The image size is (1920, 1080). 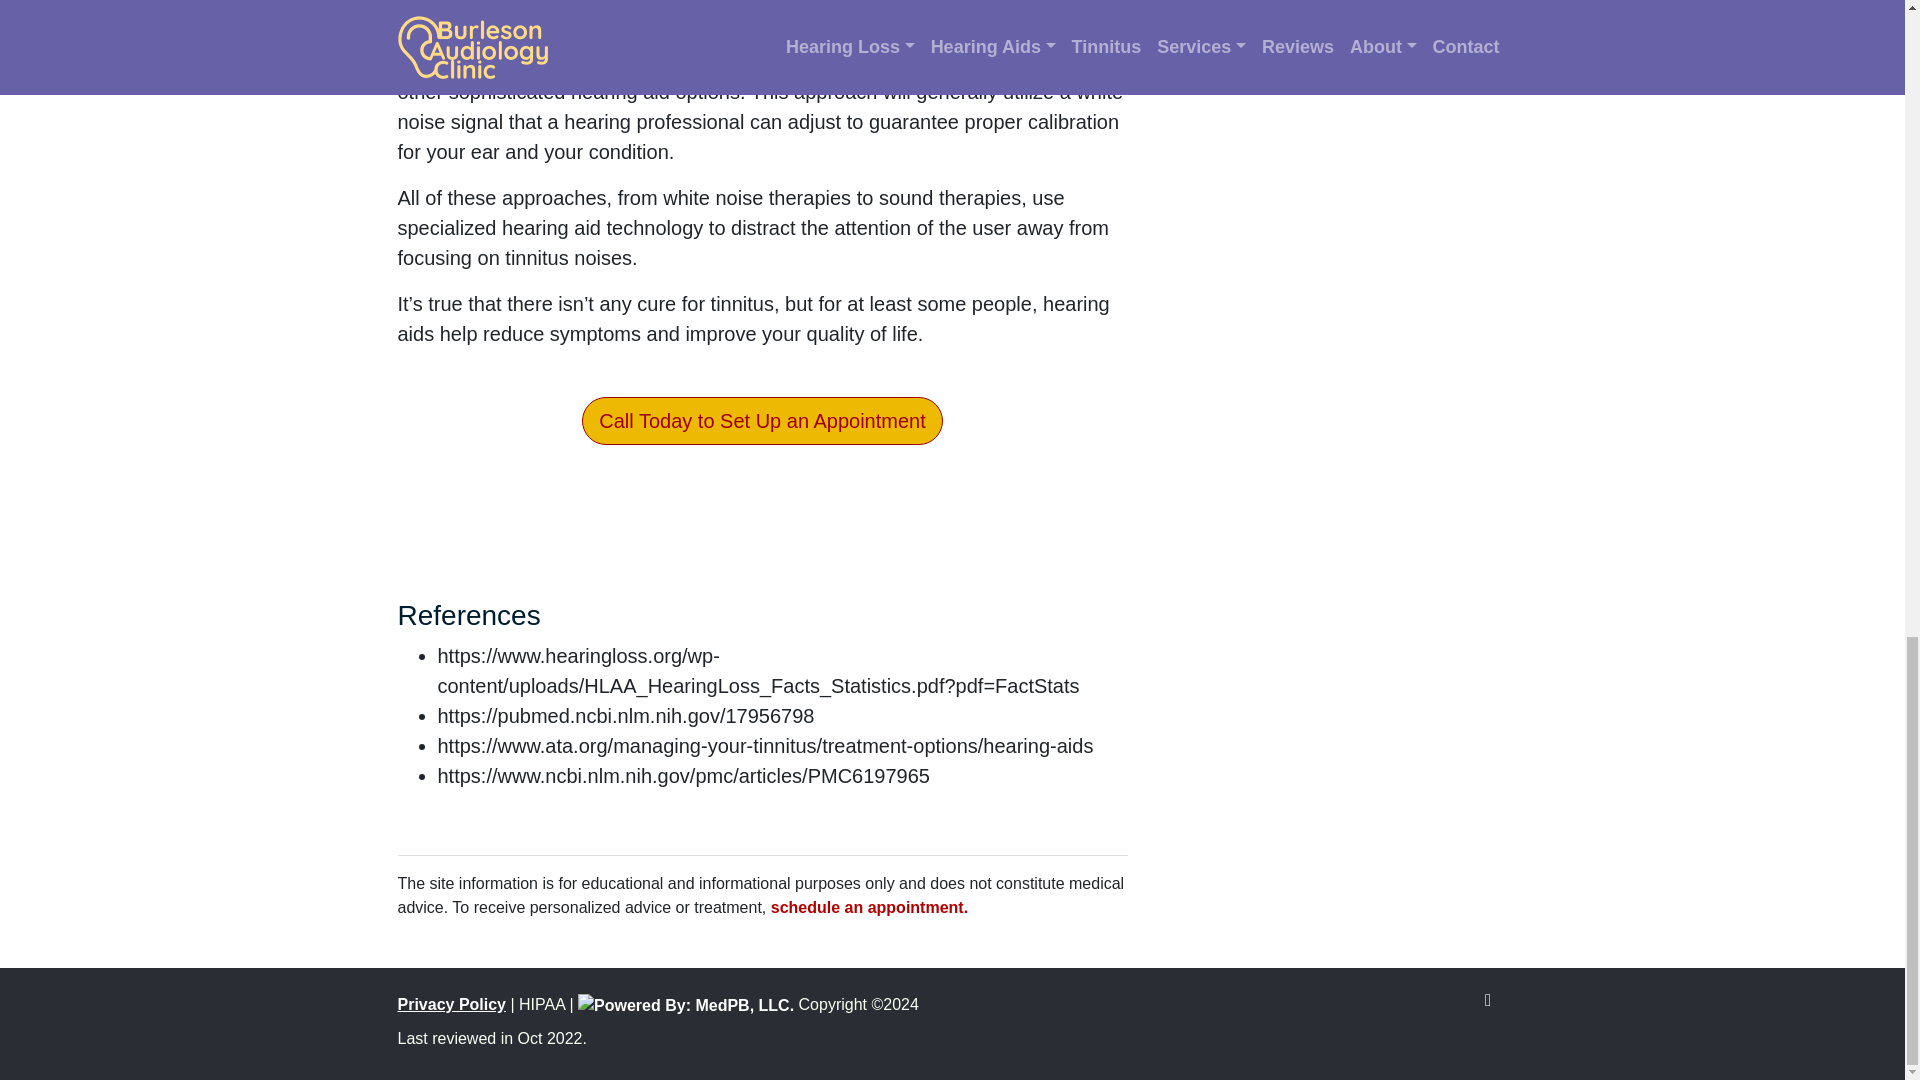 I want to click on schedule an appointment., so click(x=869, y=906).